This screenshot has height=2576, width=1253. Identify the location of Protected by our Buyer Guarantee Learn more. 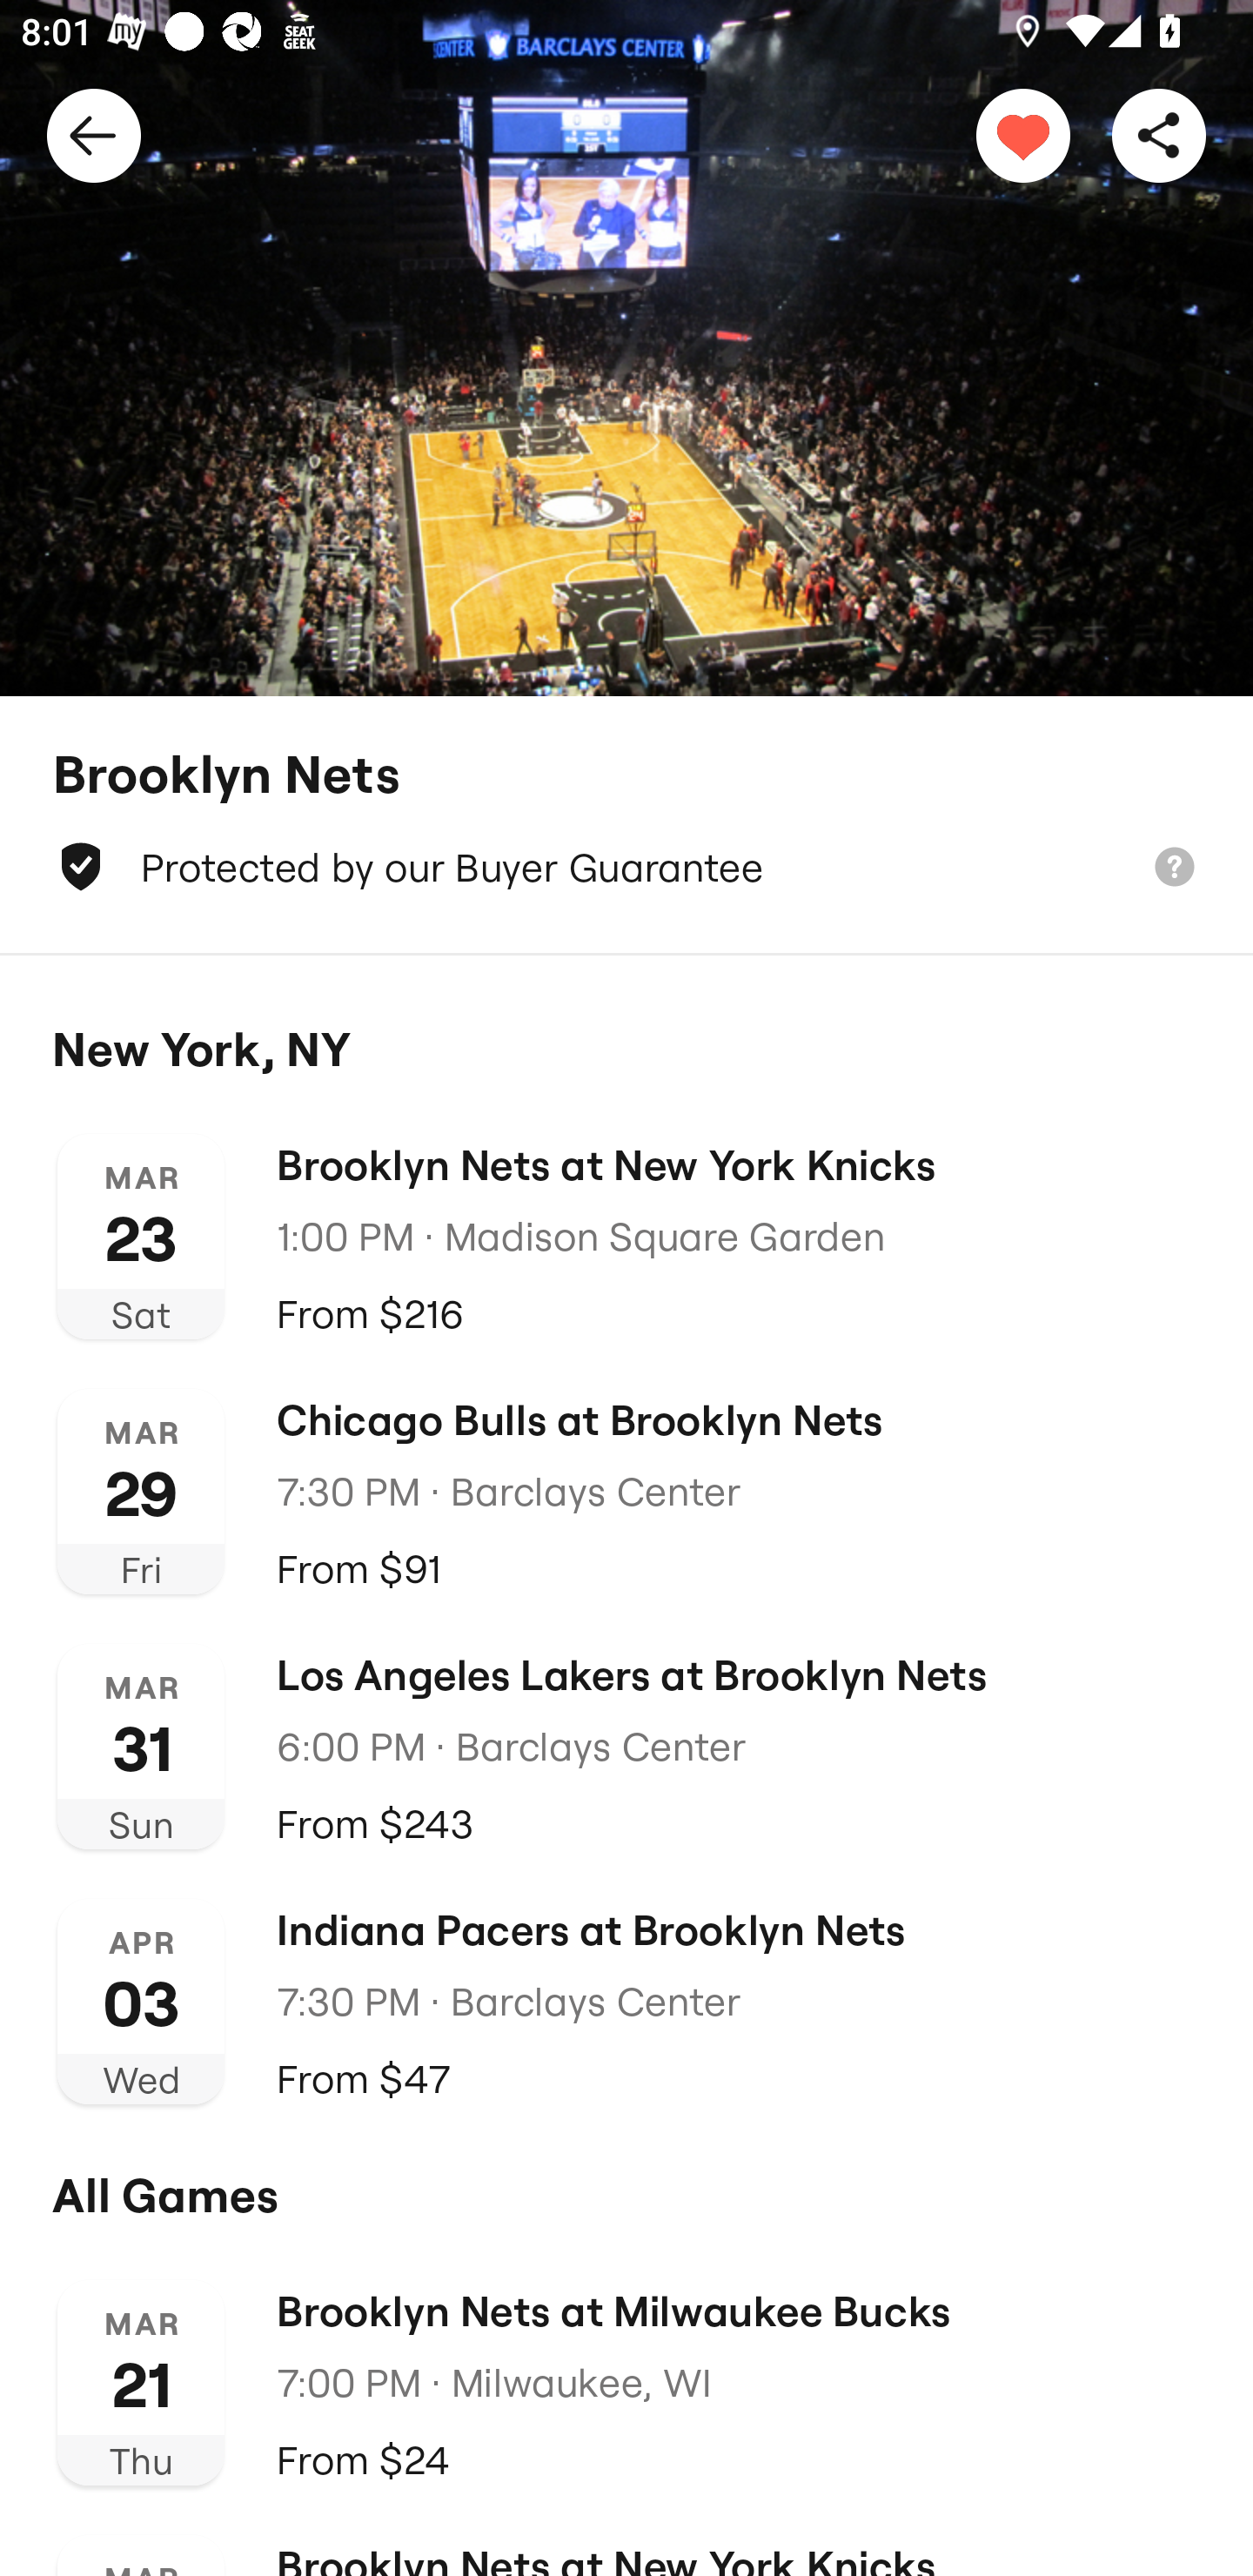
(626, 867).